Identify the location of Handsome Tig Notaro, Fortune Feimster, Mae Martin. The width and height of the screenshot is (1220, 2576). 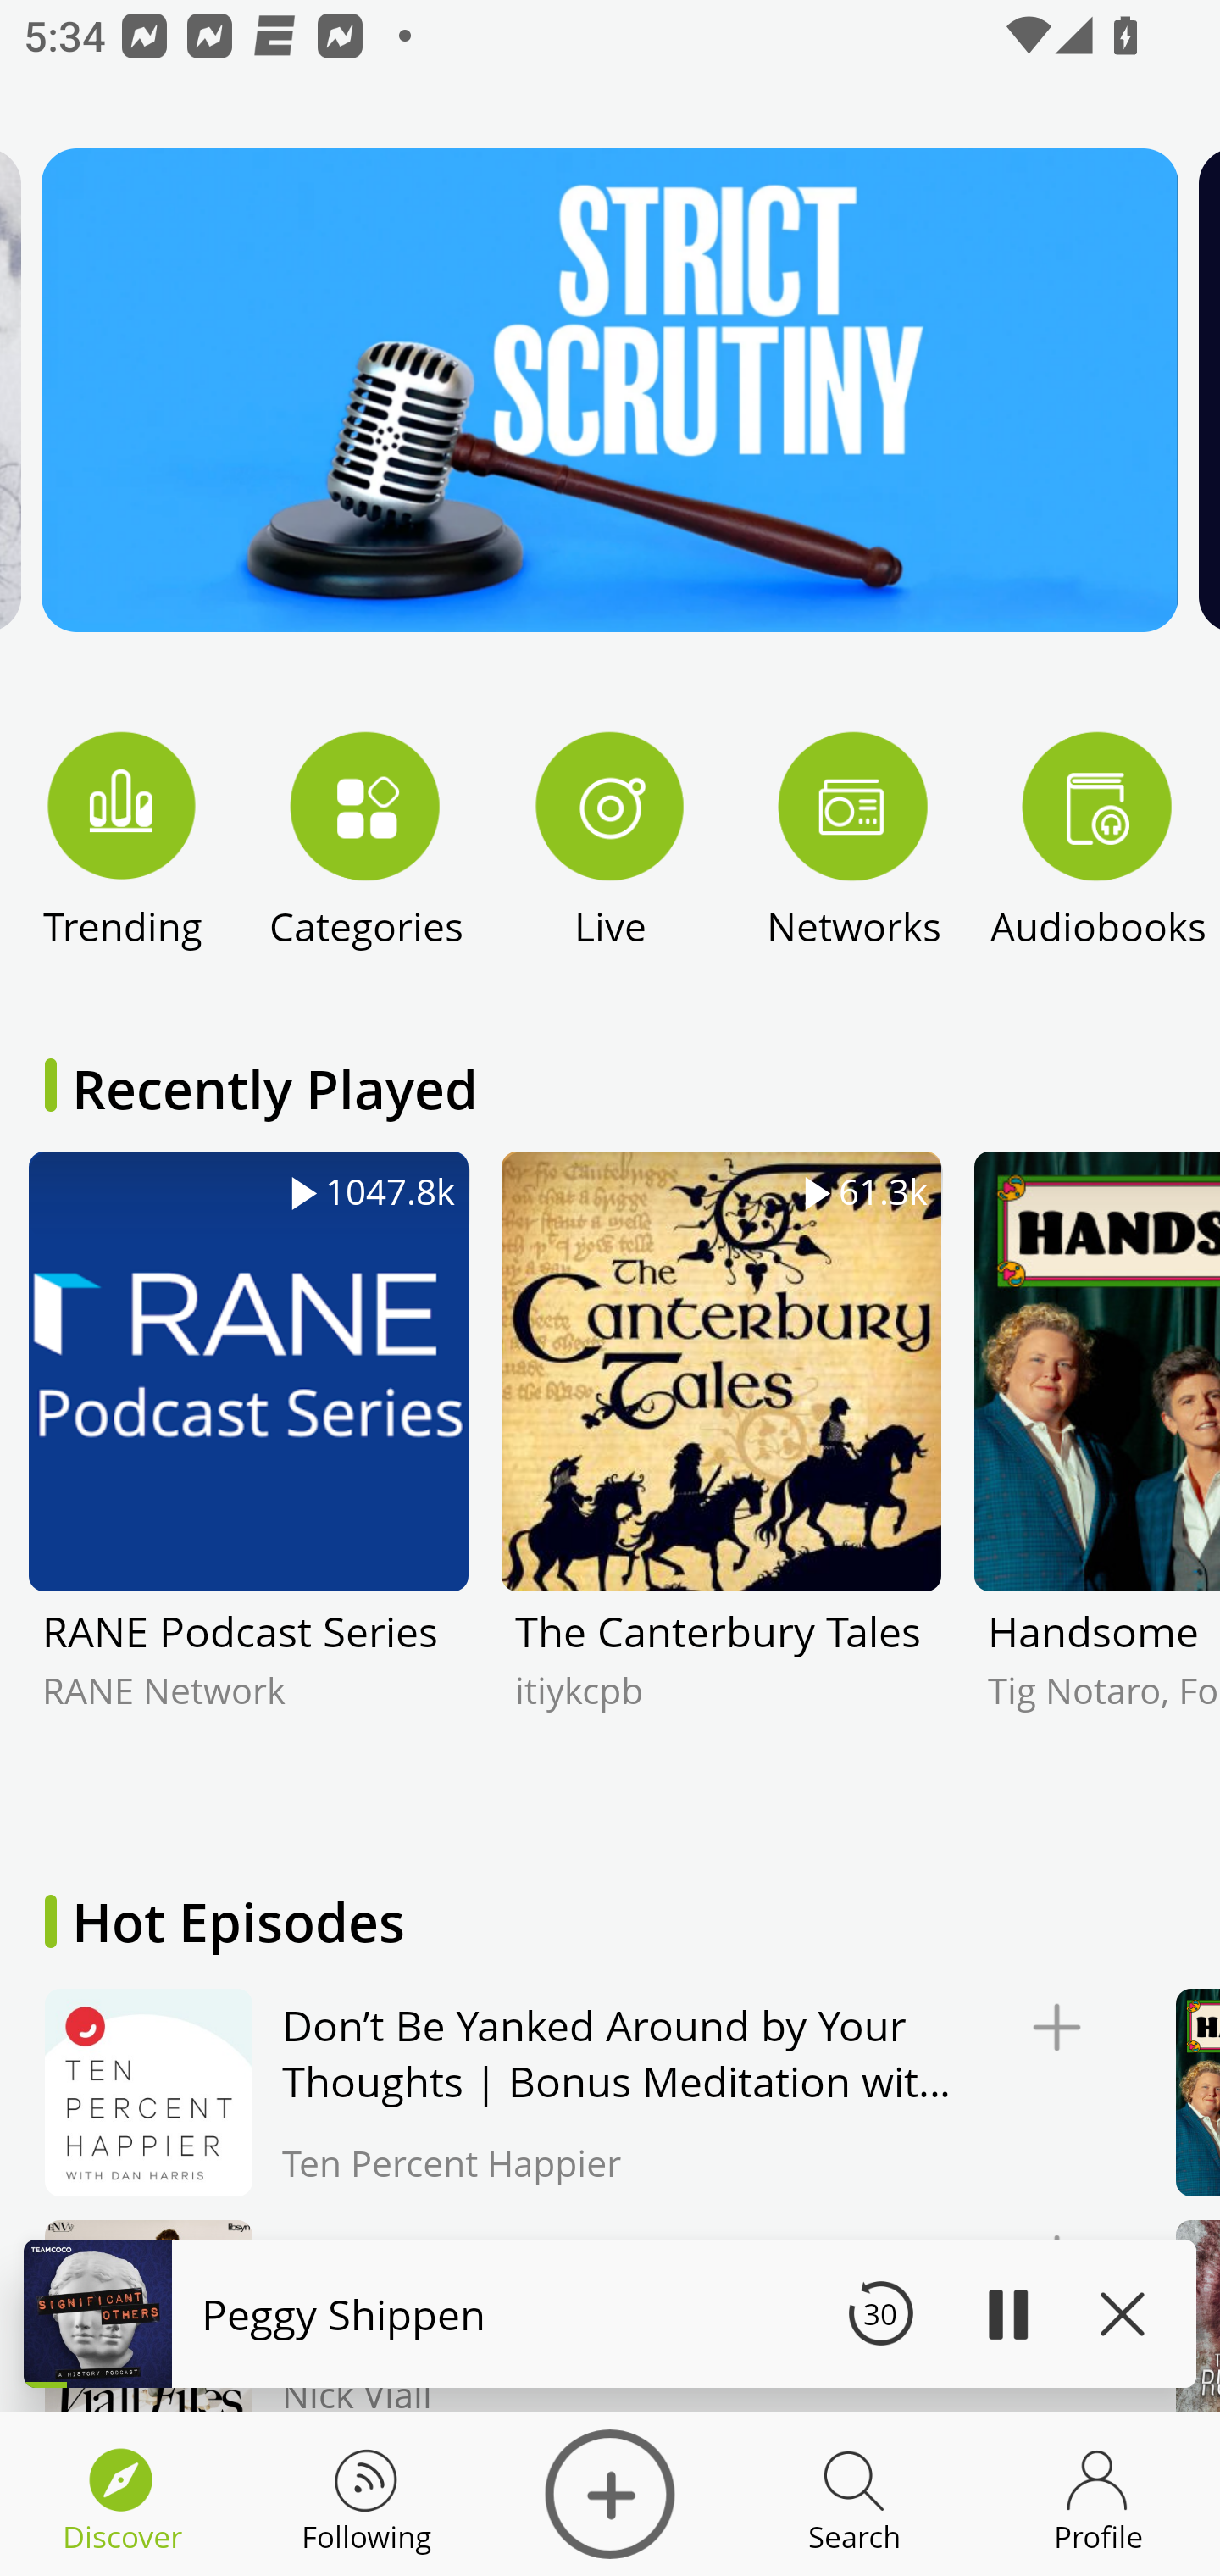
(1096, 1482).